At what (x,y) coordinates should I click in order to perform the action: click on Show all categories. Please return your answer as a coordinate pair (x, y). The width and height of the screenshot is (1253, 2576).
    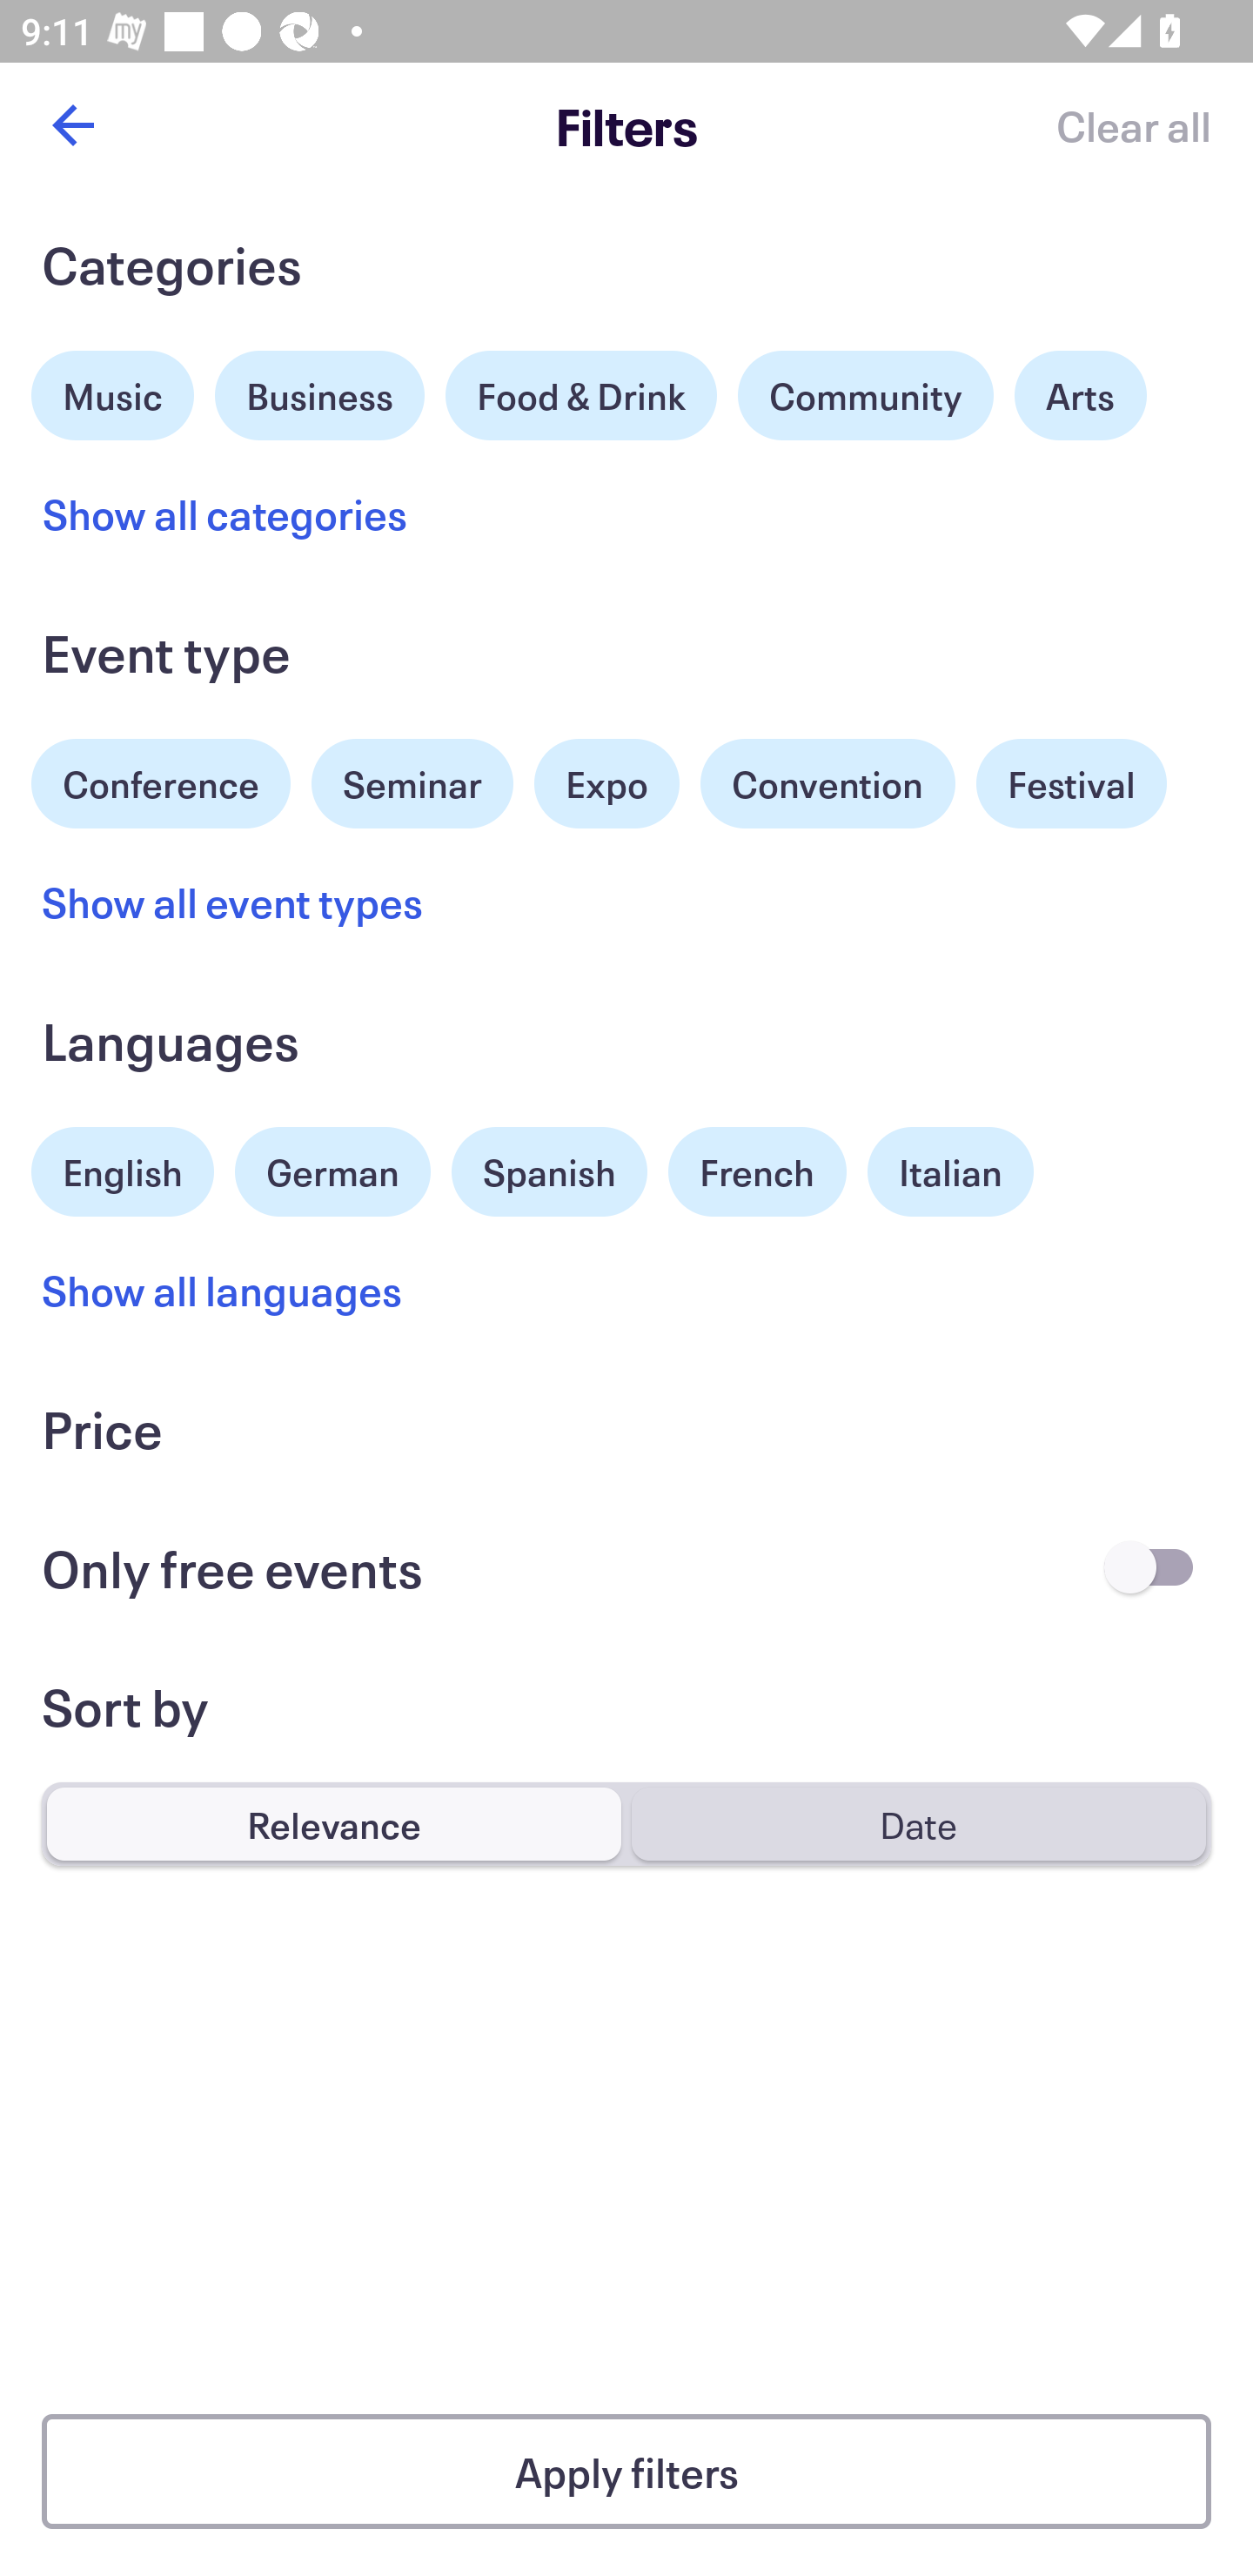
    Looking at the image, I should click on (224, 513).